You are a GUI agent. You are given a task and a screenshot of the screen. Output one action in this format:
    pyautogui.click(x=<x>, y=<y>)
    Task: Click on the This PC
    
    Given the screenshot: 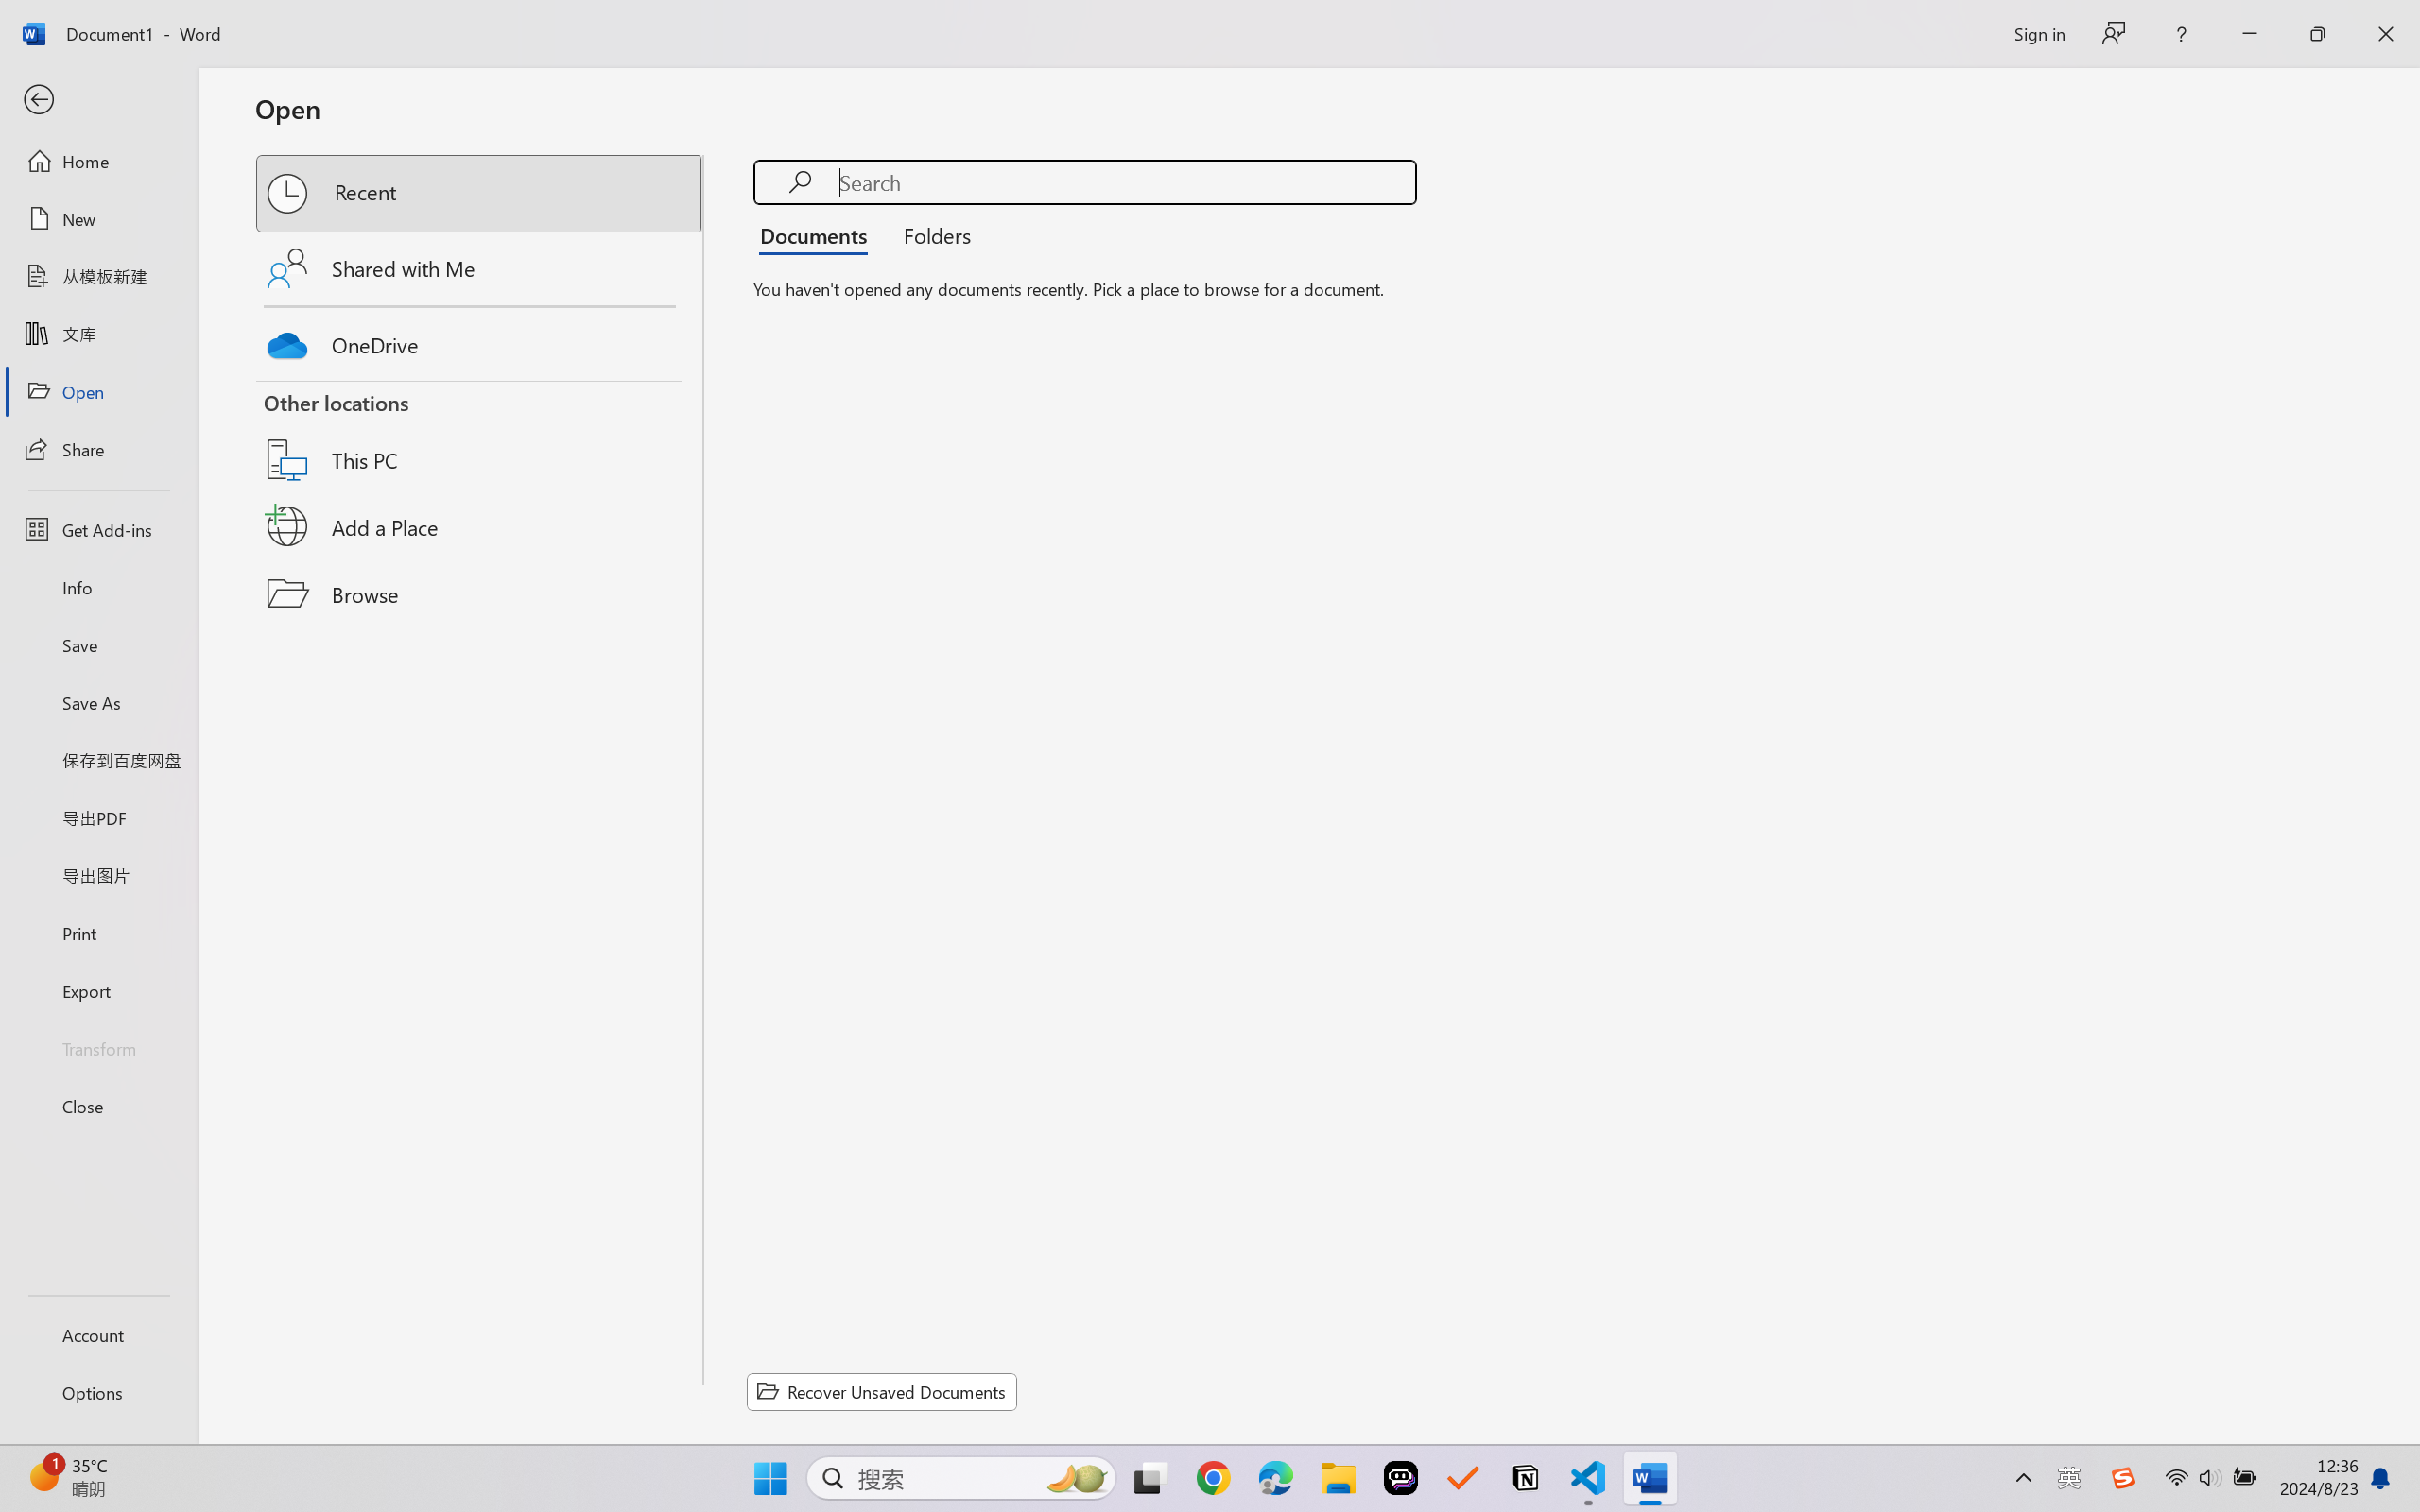 What is the action you would take?
    pyautogui.click(x=480, y=435)
    